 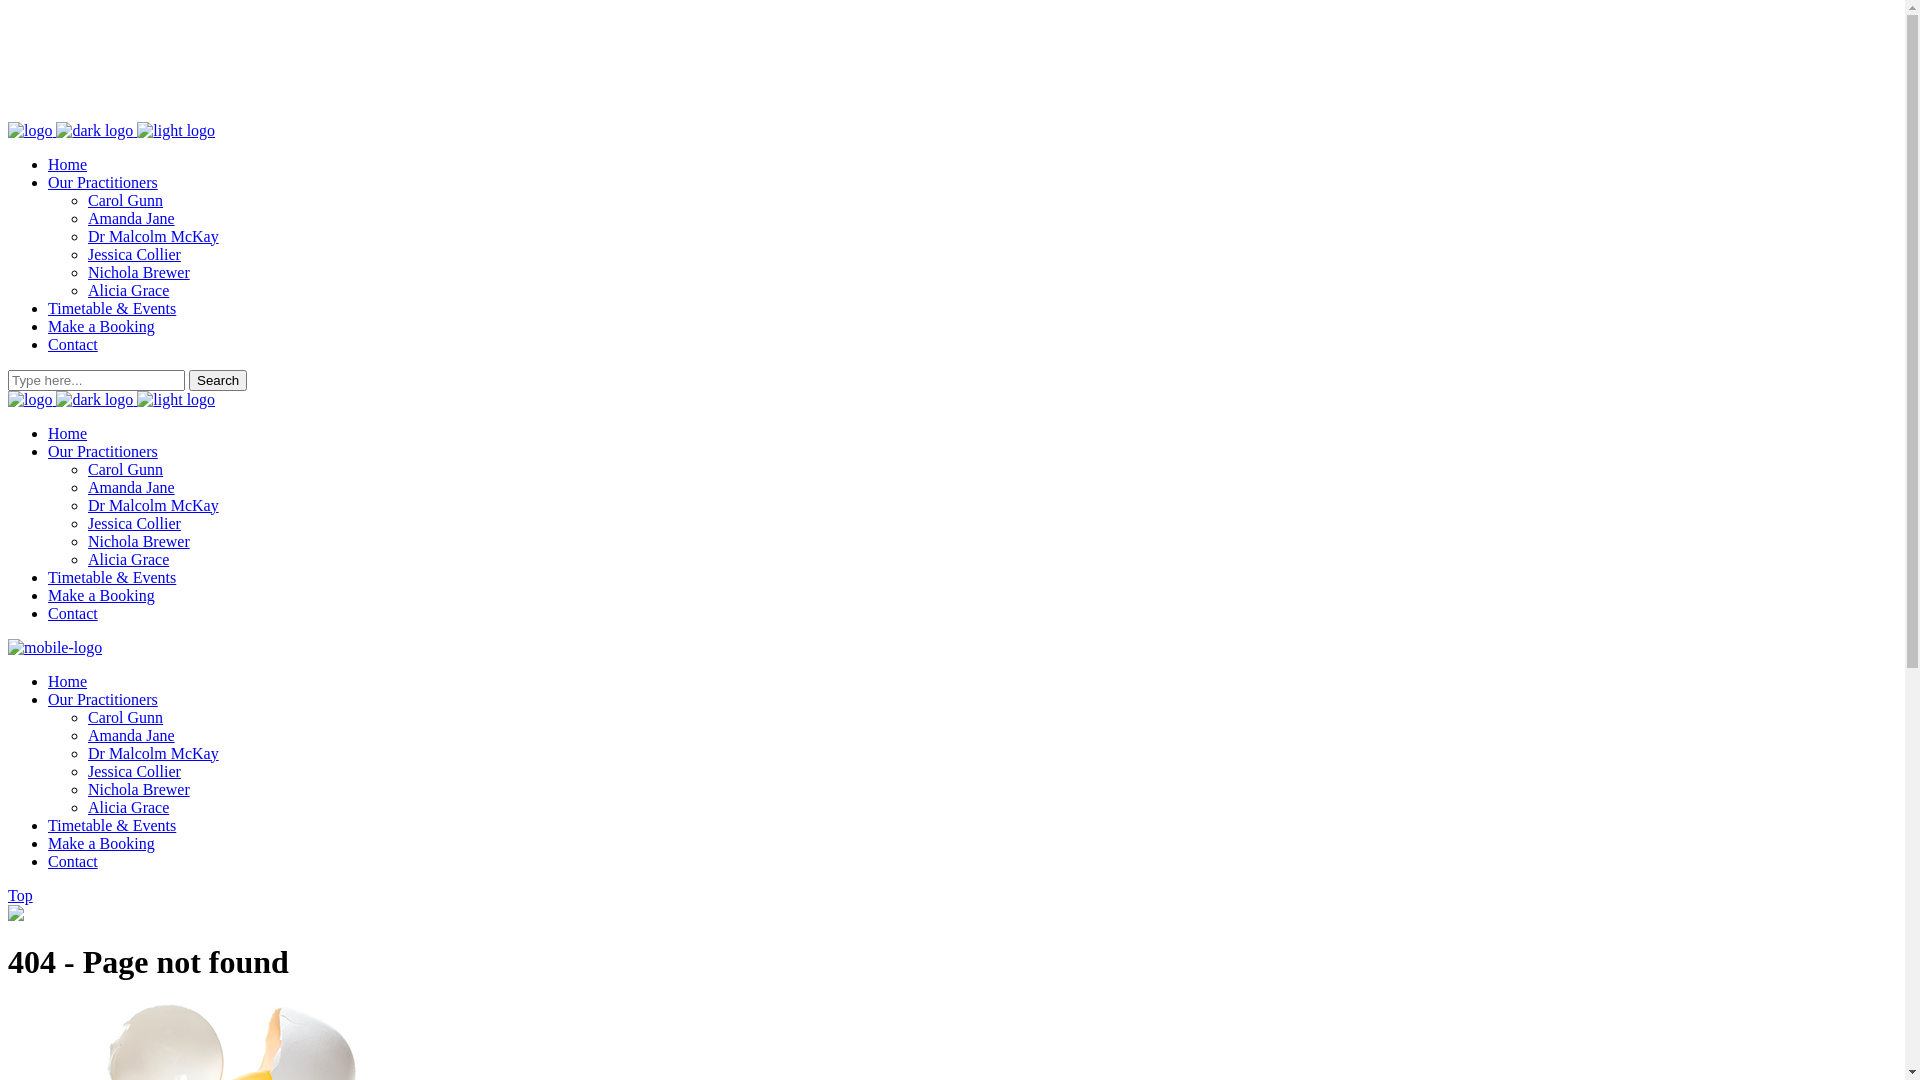 I want to click on Contact, so click(x=73, y=344).